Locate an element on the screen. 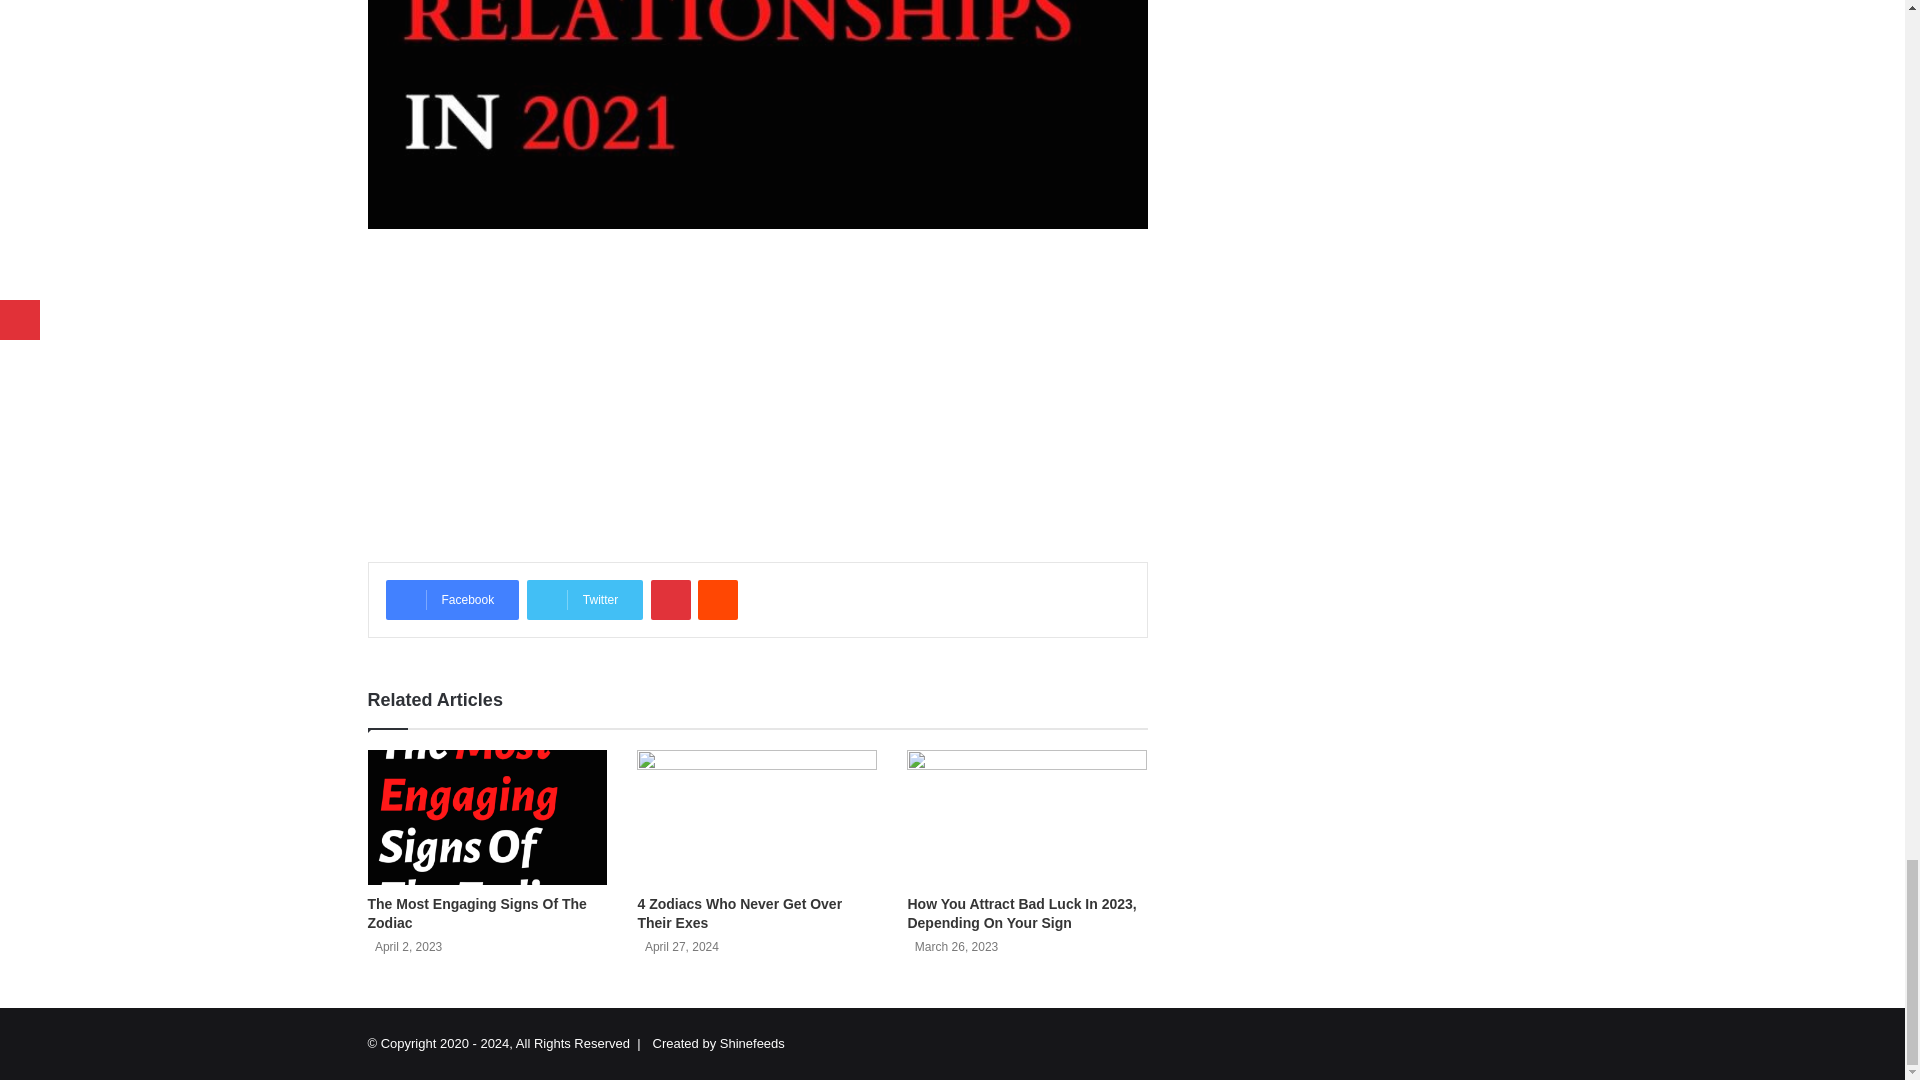  Twitter is located at coordinates (584, 599).